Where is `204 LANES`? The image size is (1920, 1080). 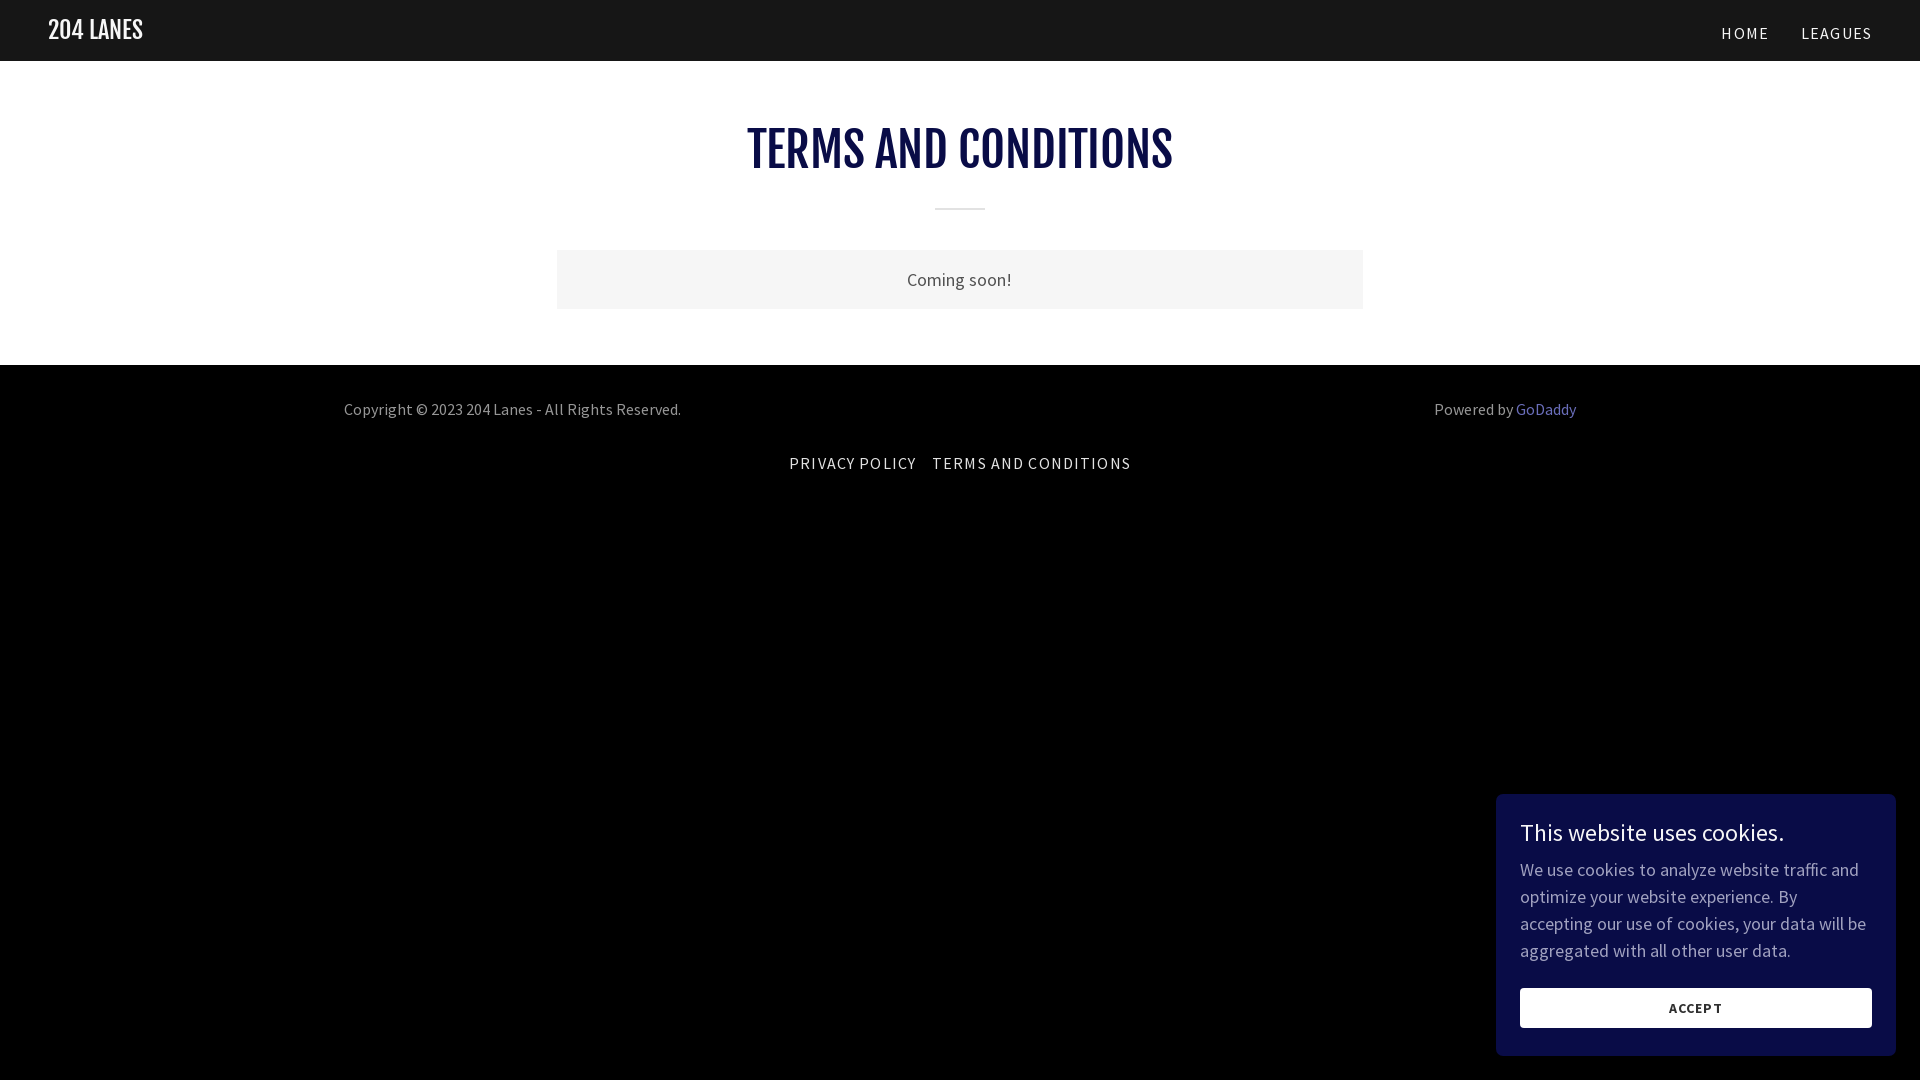
204 LANES is located at coordinates (96, 32).